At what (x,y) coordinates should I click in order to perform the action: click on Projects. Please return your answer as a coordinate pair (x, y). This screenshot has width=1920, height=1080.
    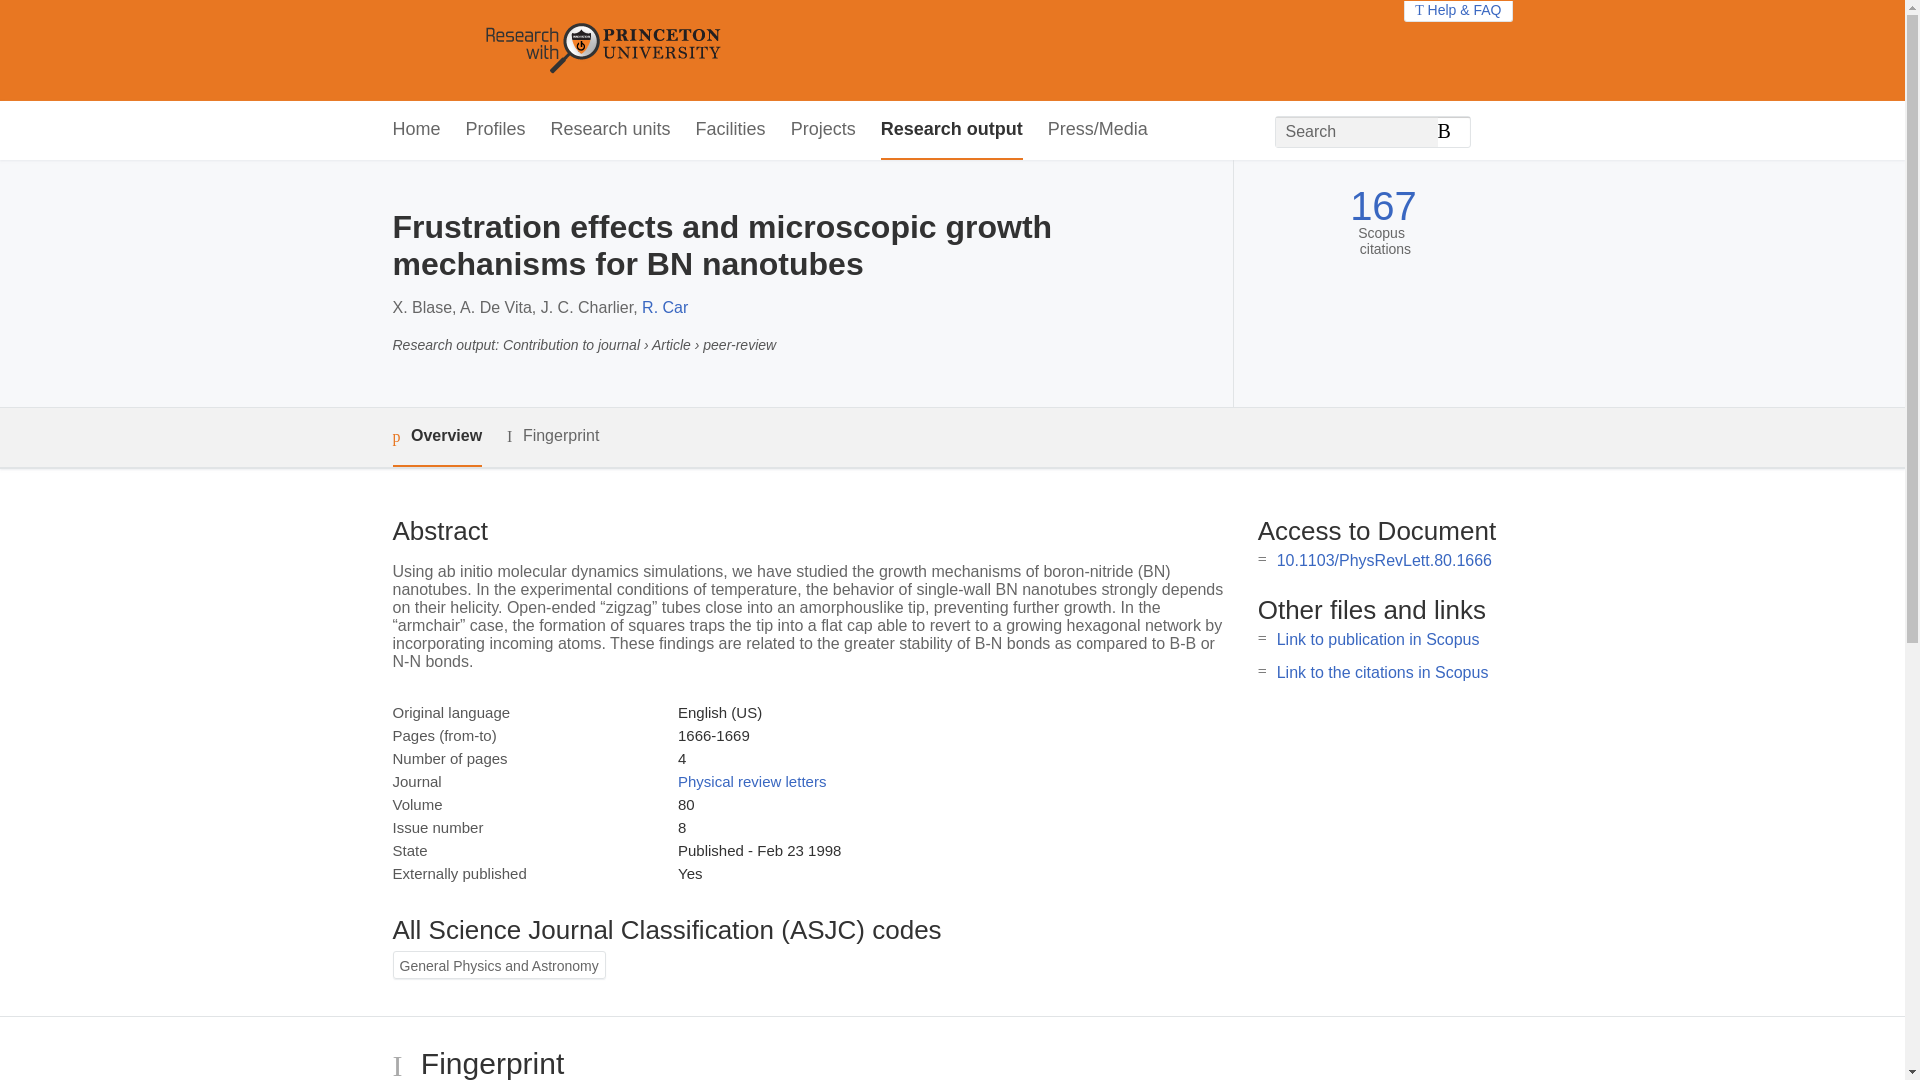
    Looking at the image, I should click on (824, 130).